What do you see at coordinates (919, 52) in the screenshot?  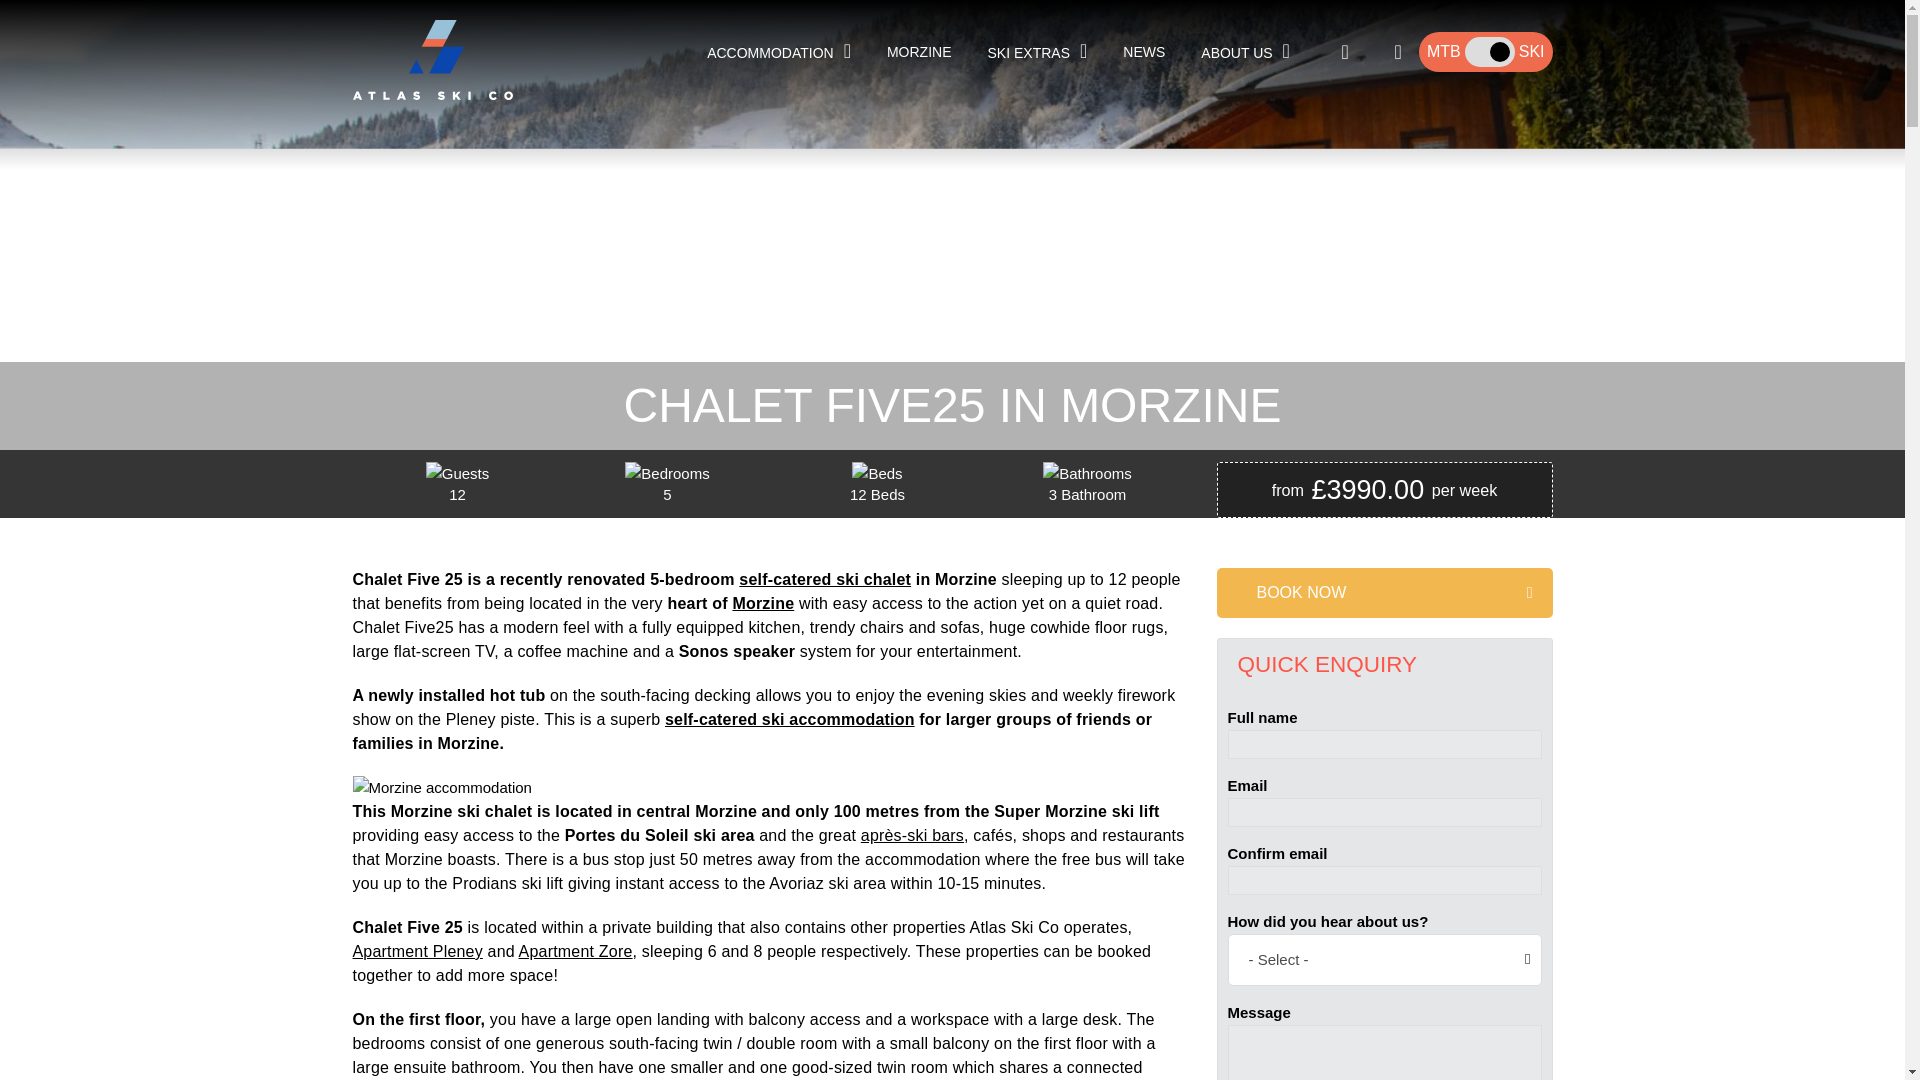 I see `ACCOMMODATION` at bounding box center [919, 52].